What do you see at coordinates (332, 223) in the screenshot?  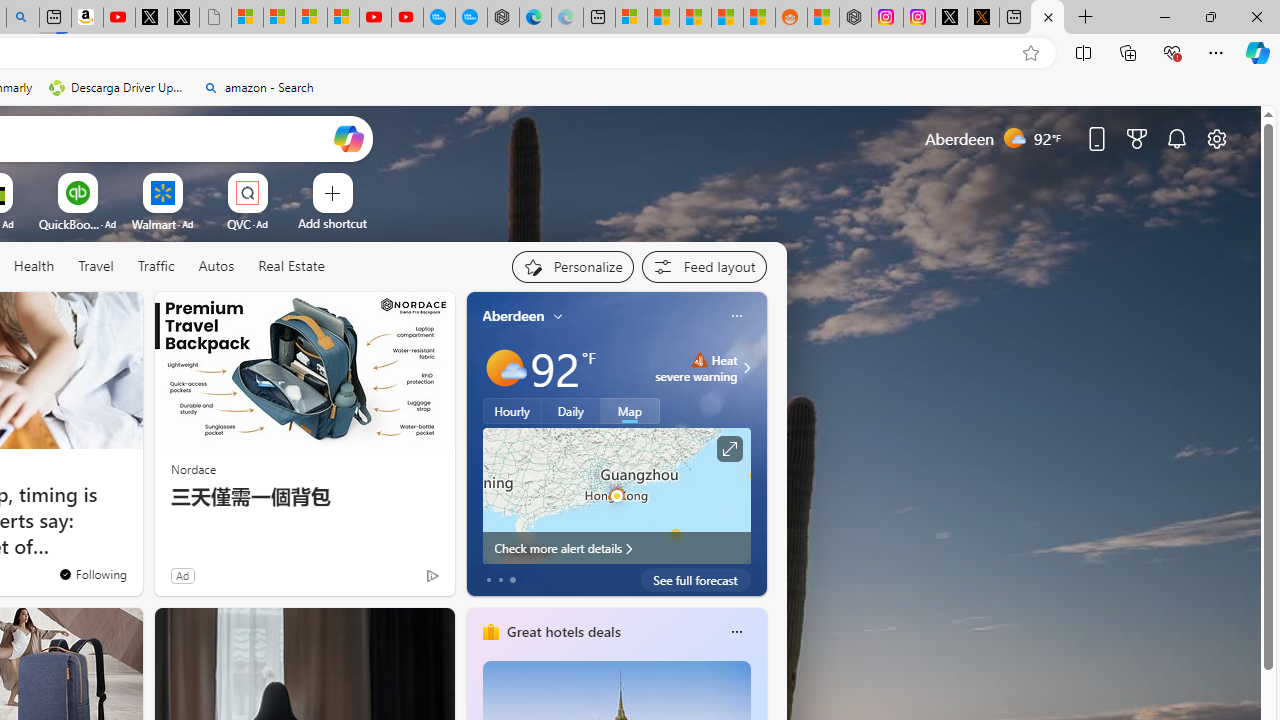 I see `Add a site` at bounding box center [332, 223].